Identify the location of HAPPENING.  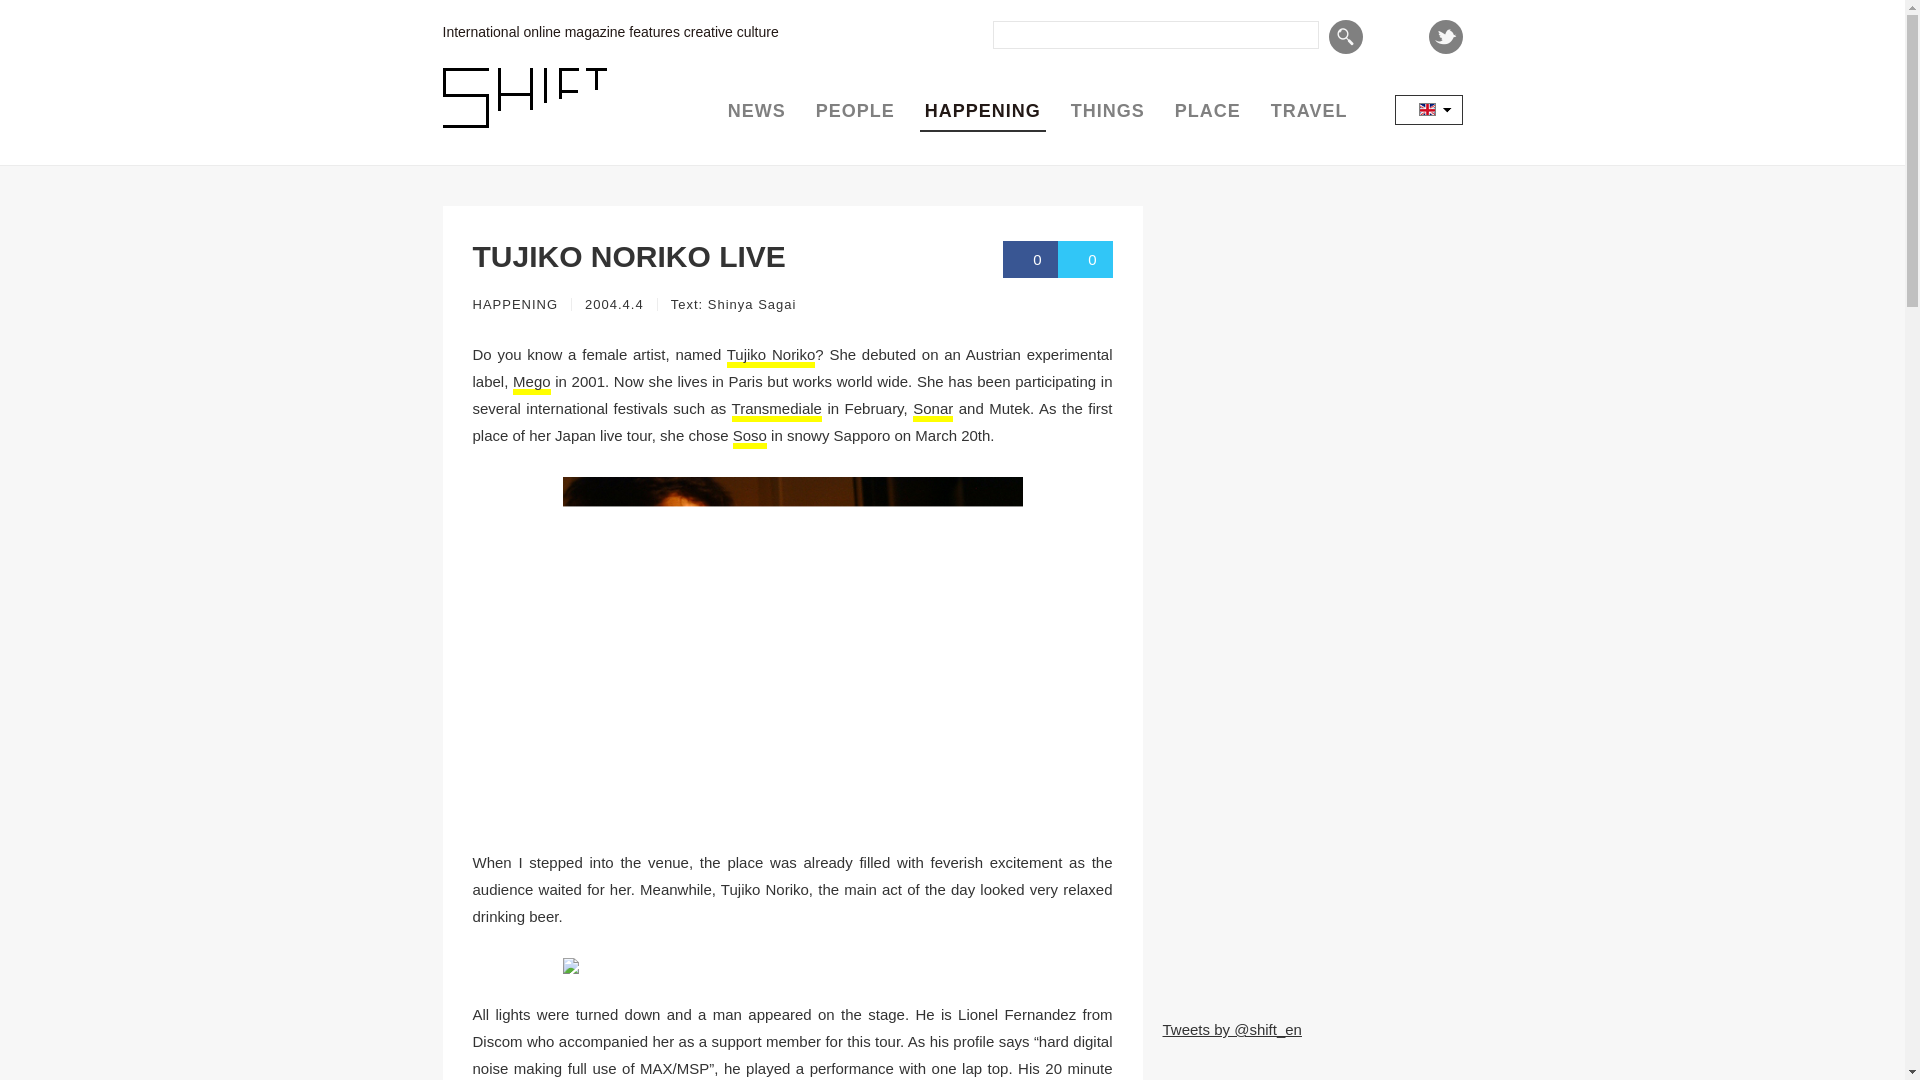
(515, 304).